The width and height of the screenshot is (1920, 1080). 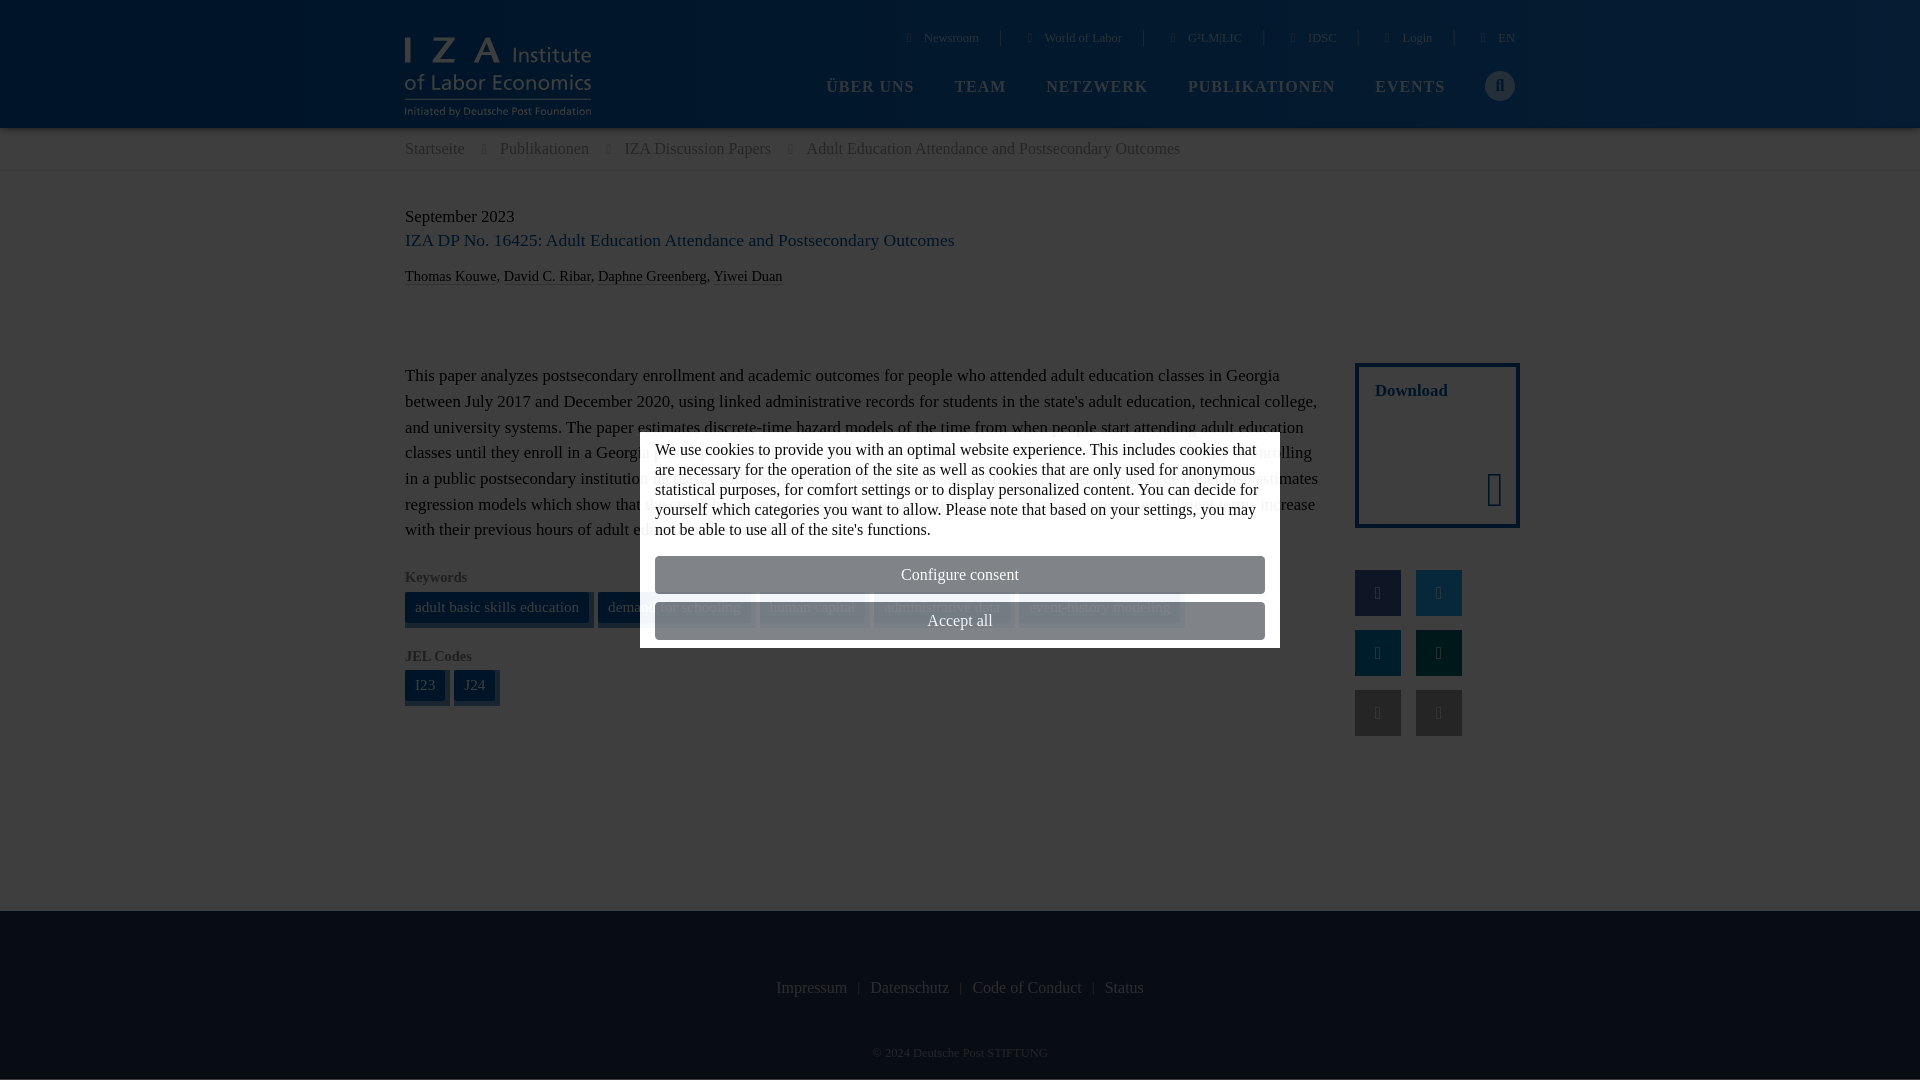 What do you see at coordinates (1495, 40) in the screenshot?
I see `EN` at bounding box center [1495, 40].